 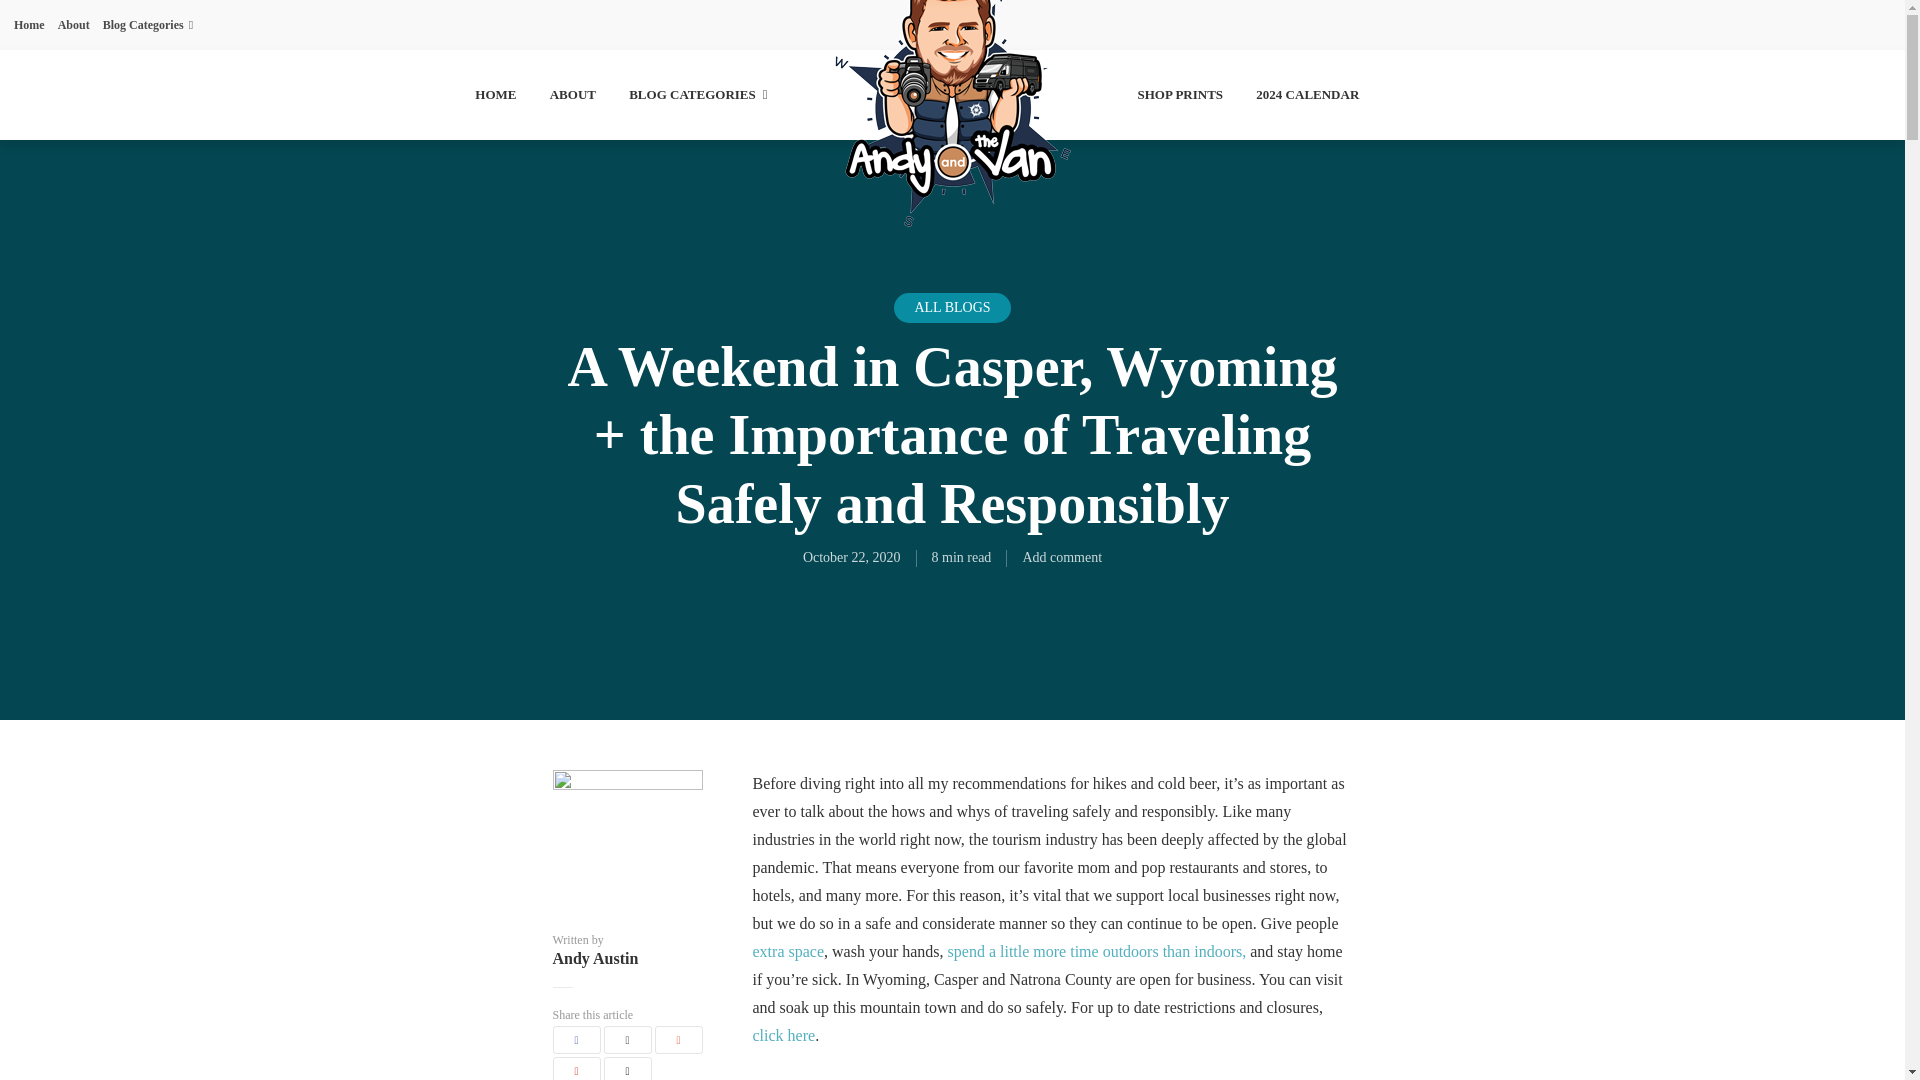 What do you see at coordinates (148, 24) in the screenshot?
I see `Blog Categories` at bounding box center [148, 24].